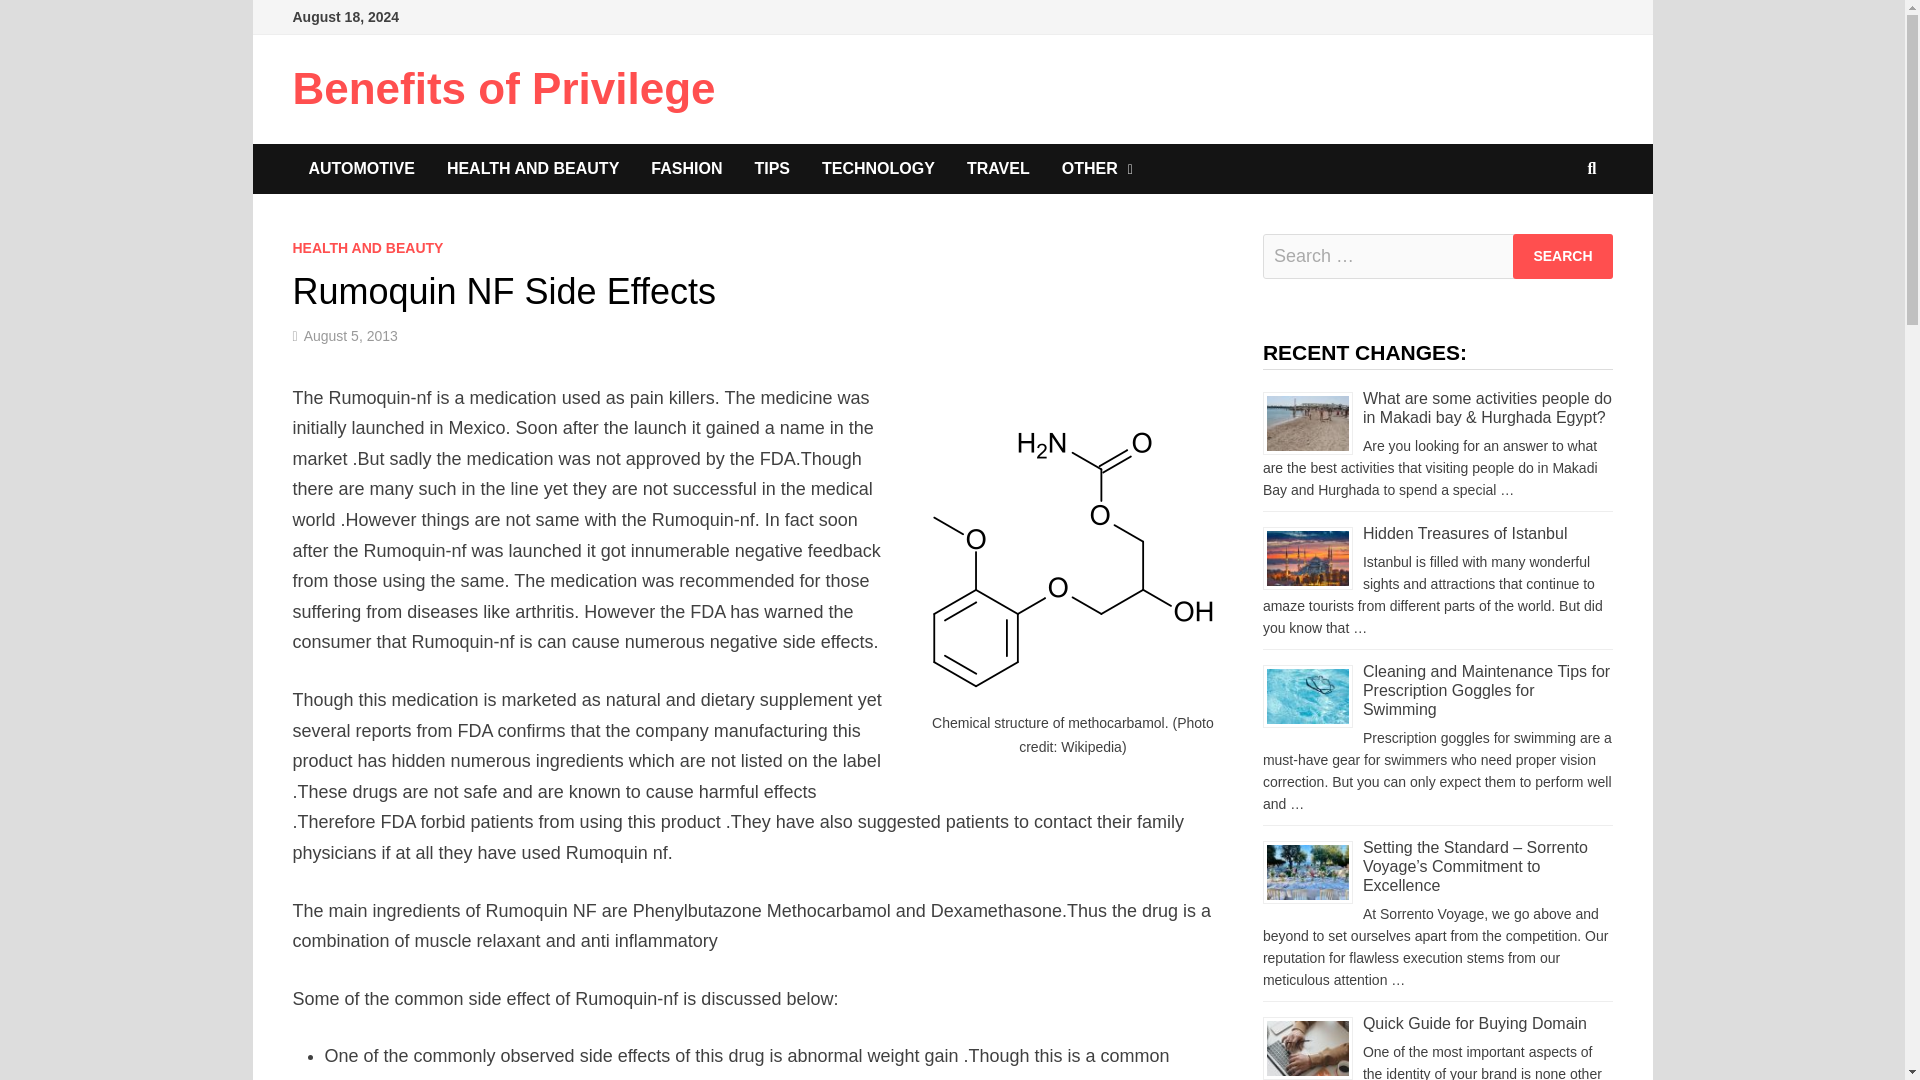 Image resolution: width=1920 pixels, height=1080 pixels. I want to click on Search, so click(1562, 256).